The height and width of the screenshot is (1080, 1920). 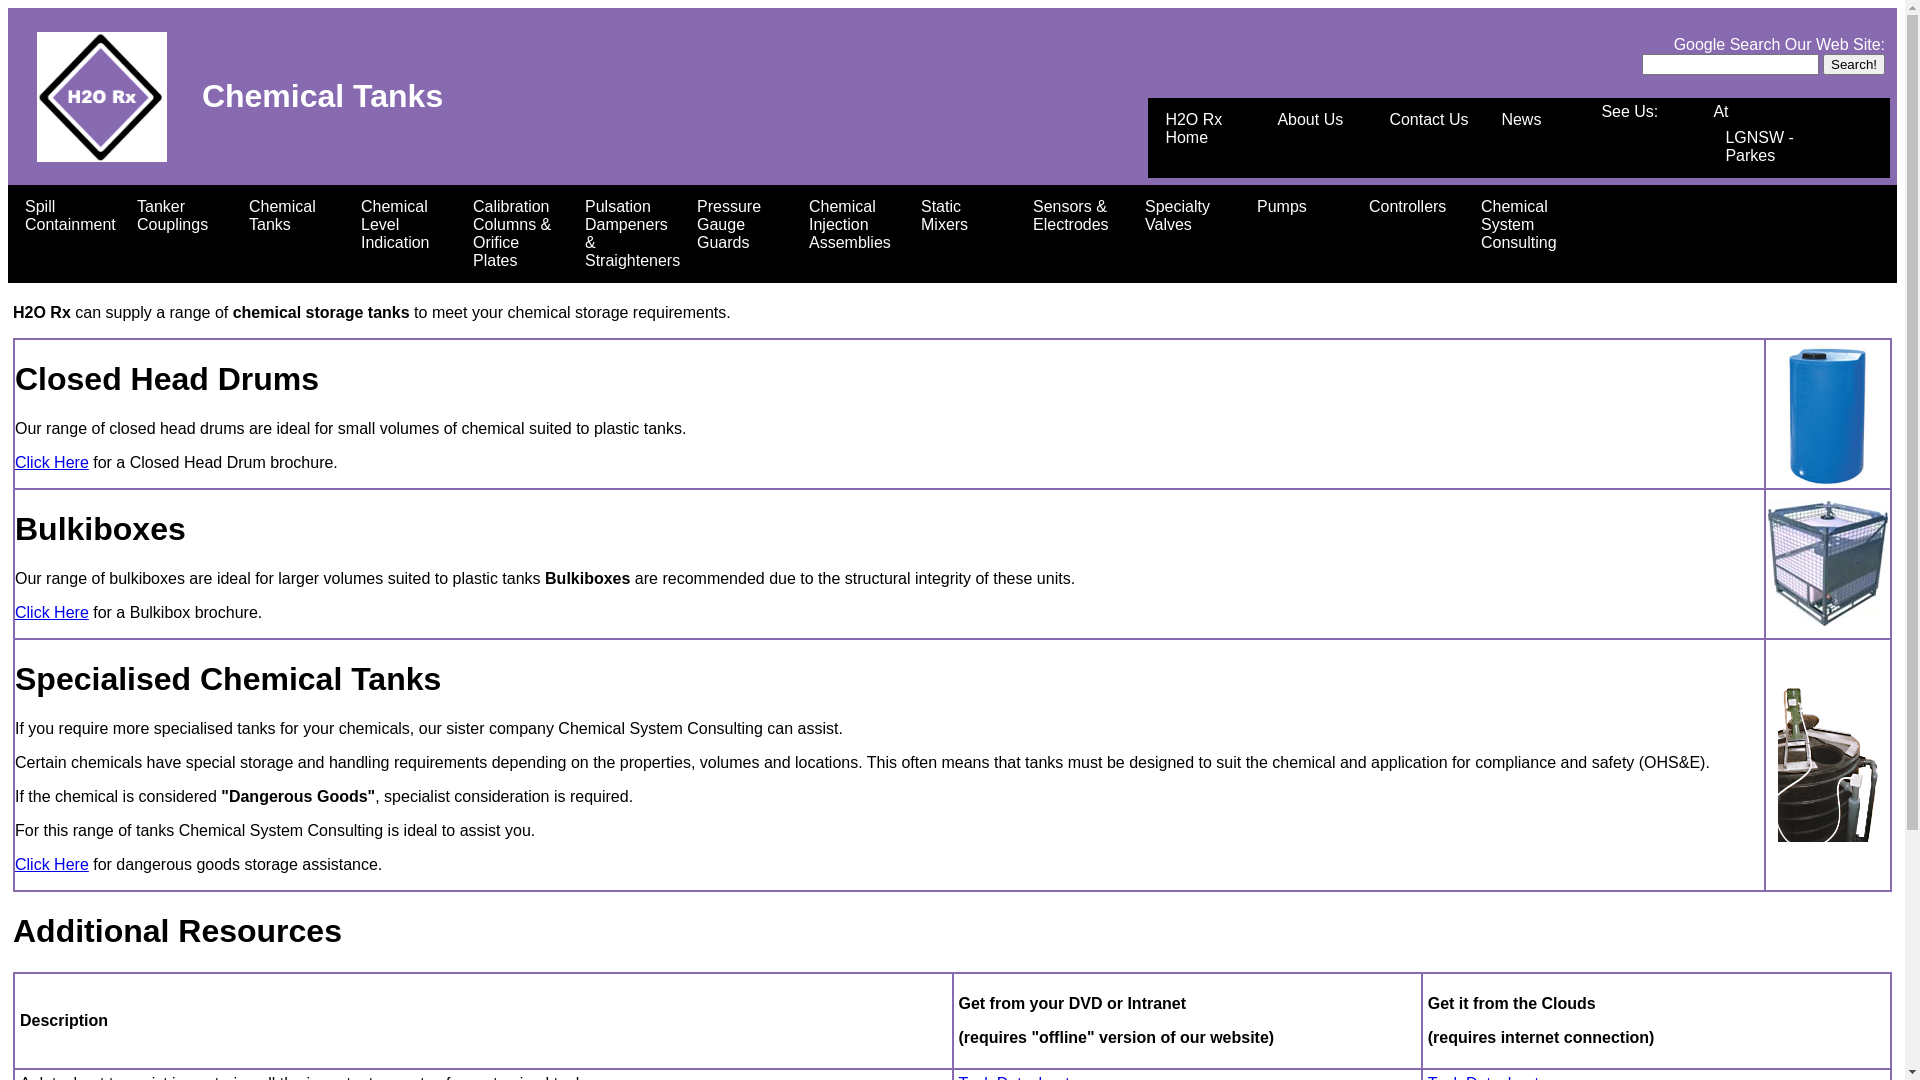 I want to click on Chemical Tanks, so click(x=293, y=216).